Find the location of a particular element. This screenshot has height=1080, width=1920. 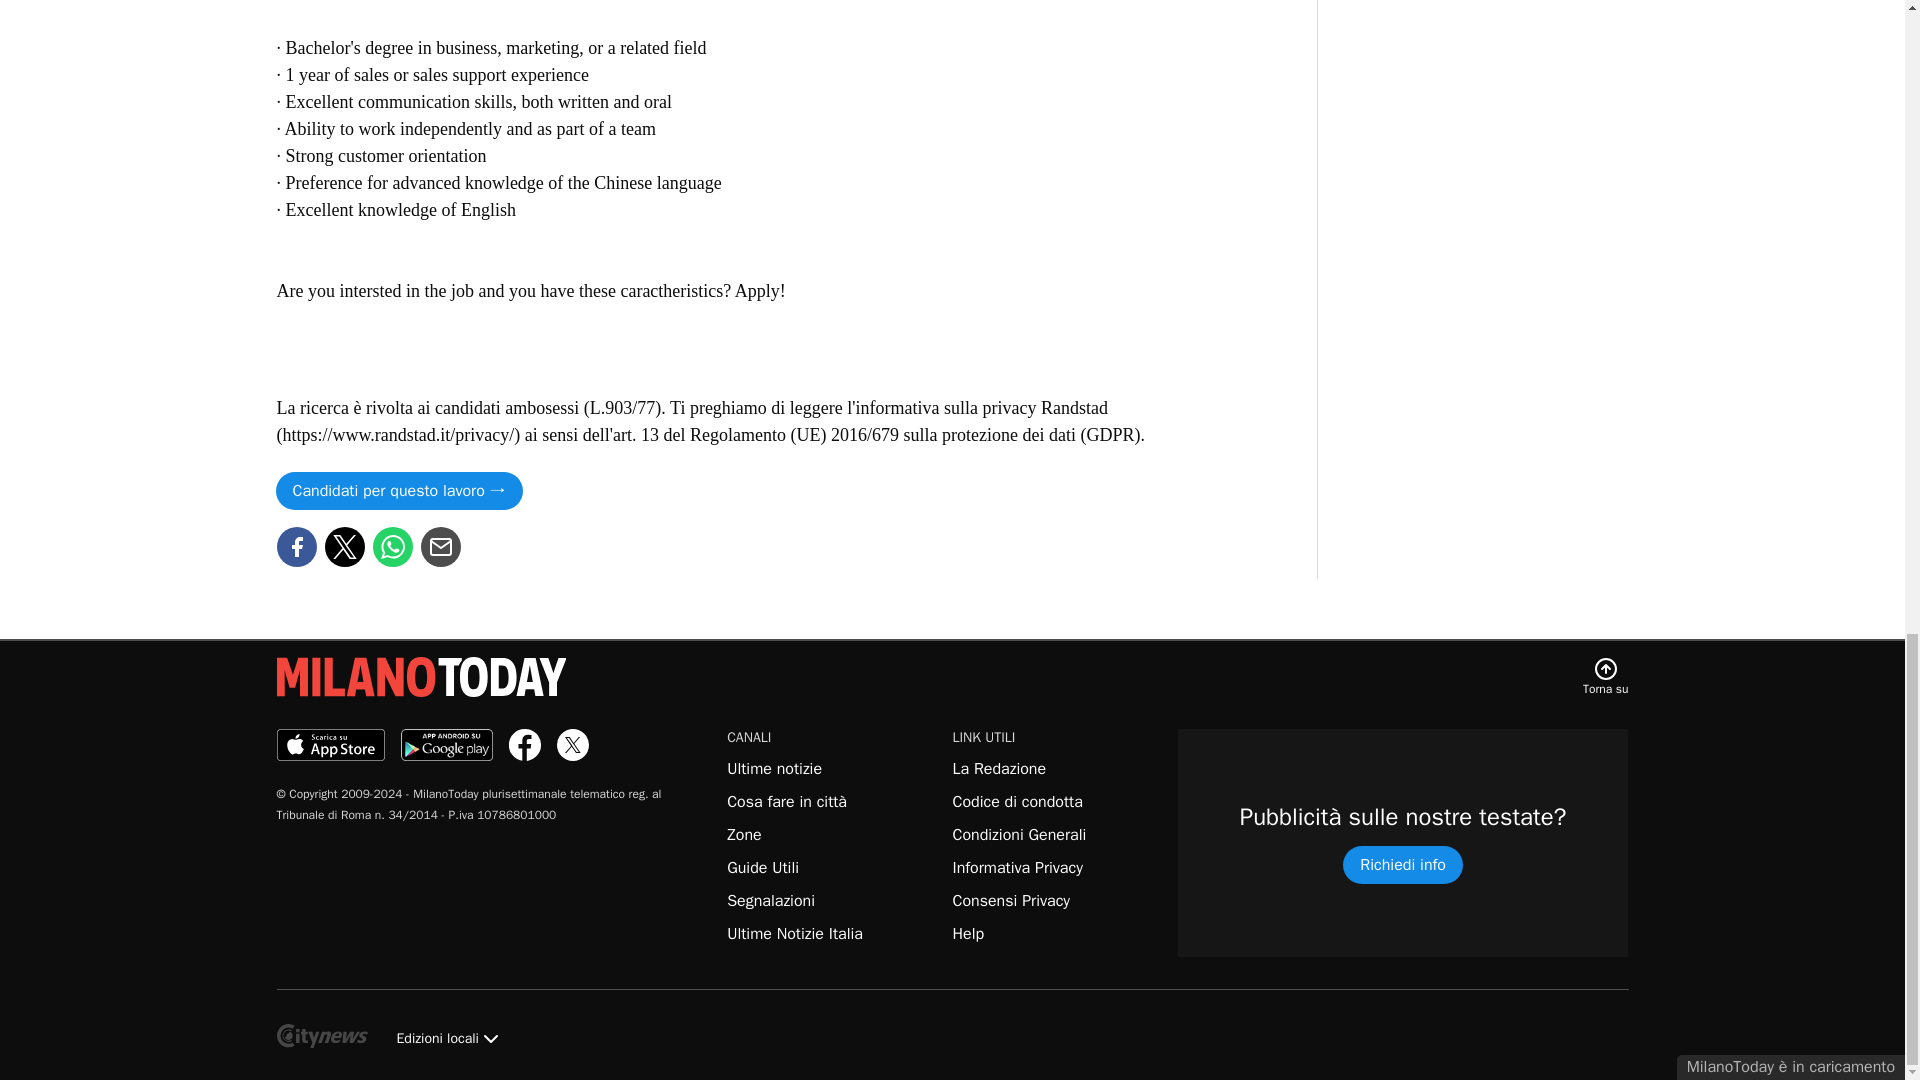

Segnalazioni is located at coordinates (770, 901).